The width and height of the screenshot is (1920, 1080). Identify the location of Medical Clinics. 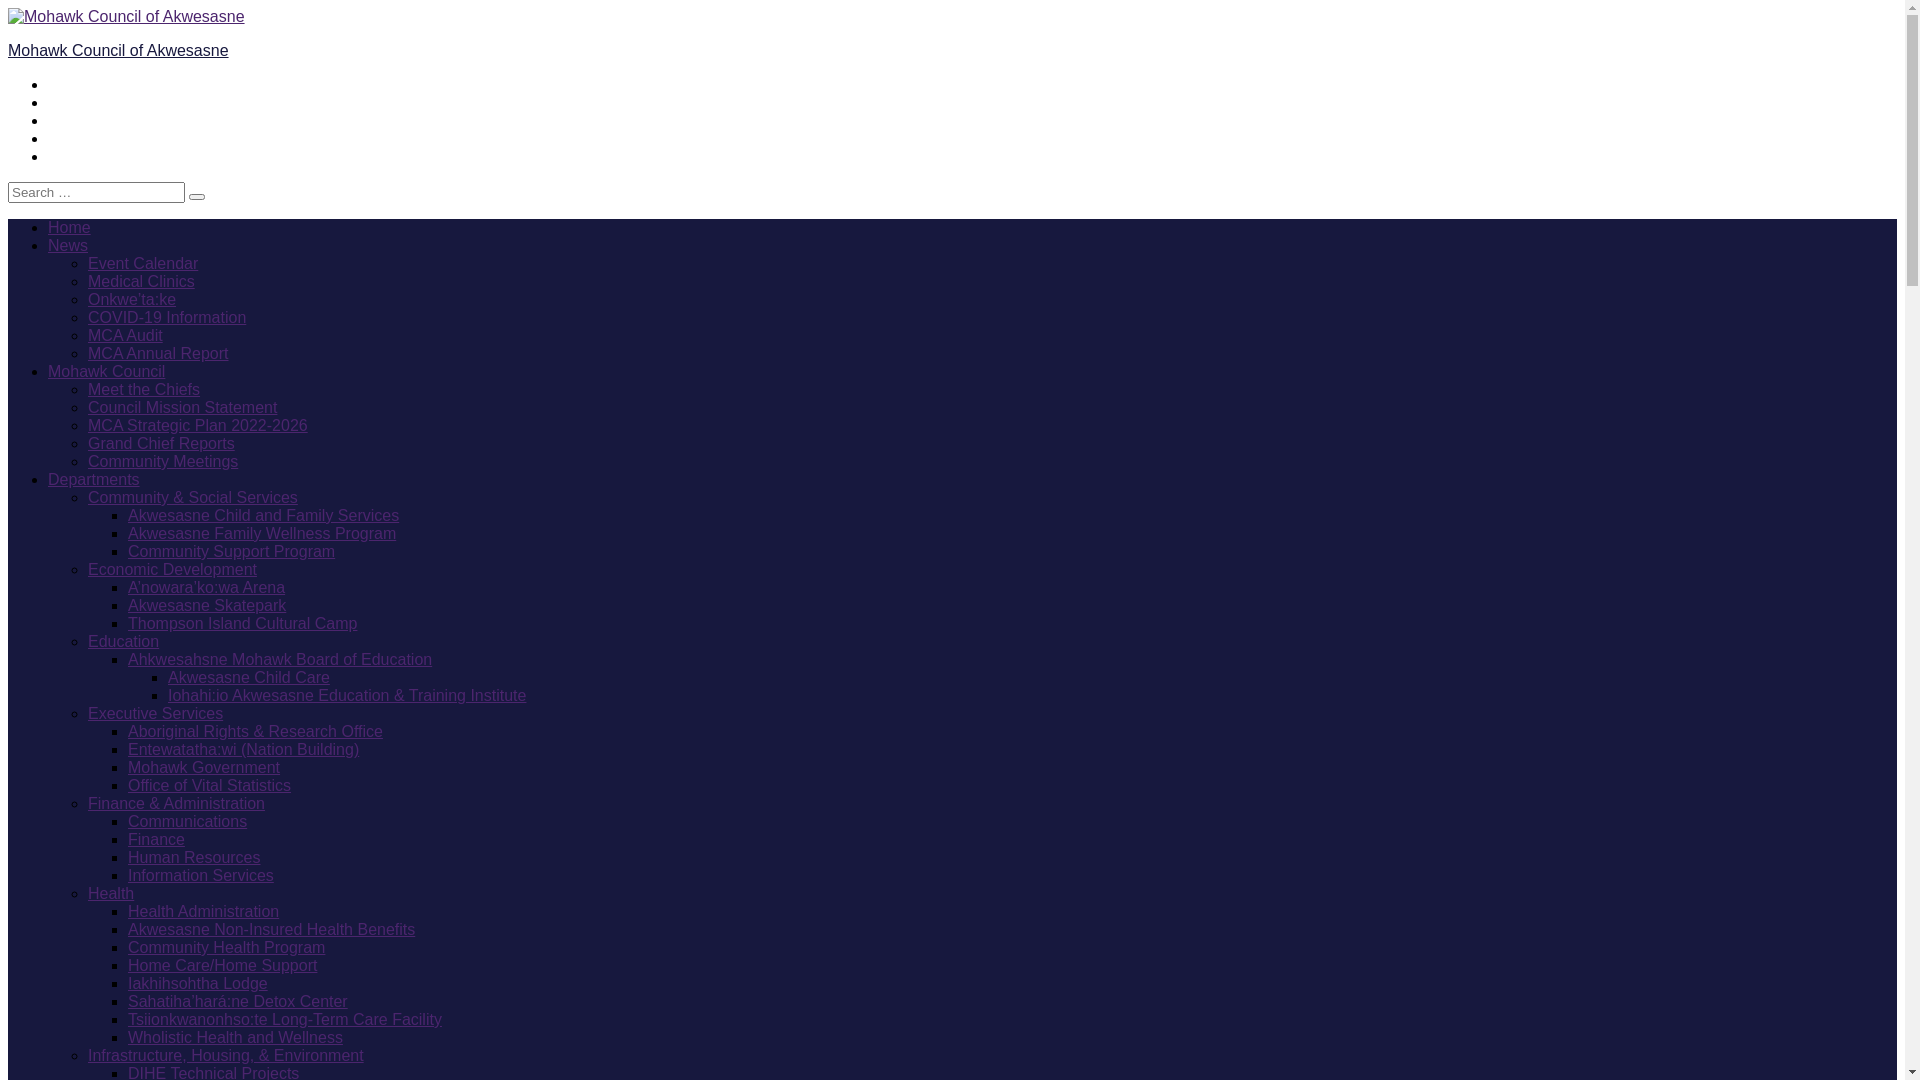
(142, 282).